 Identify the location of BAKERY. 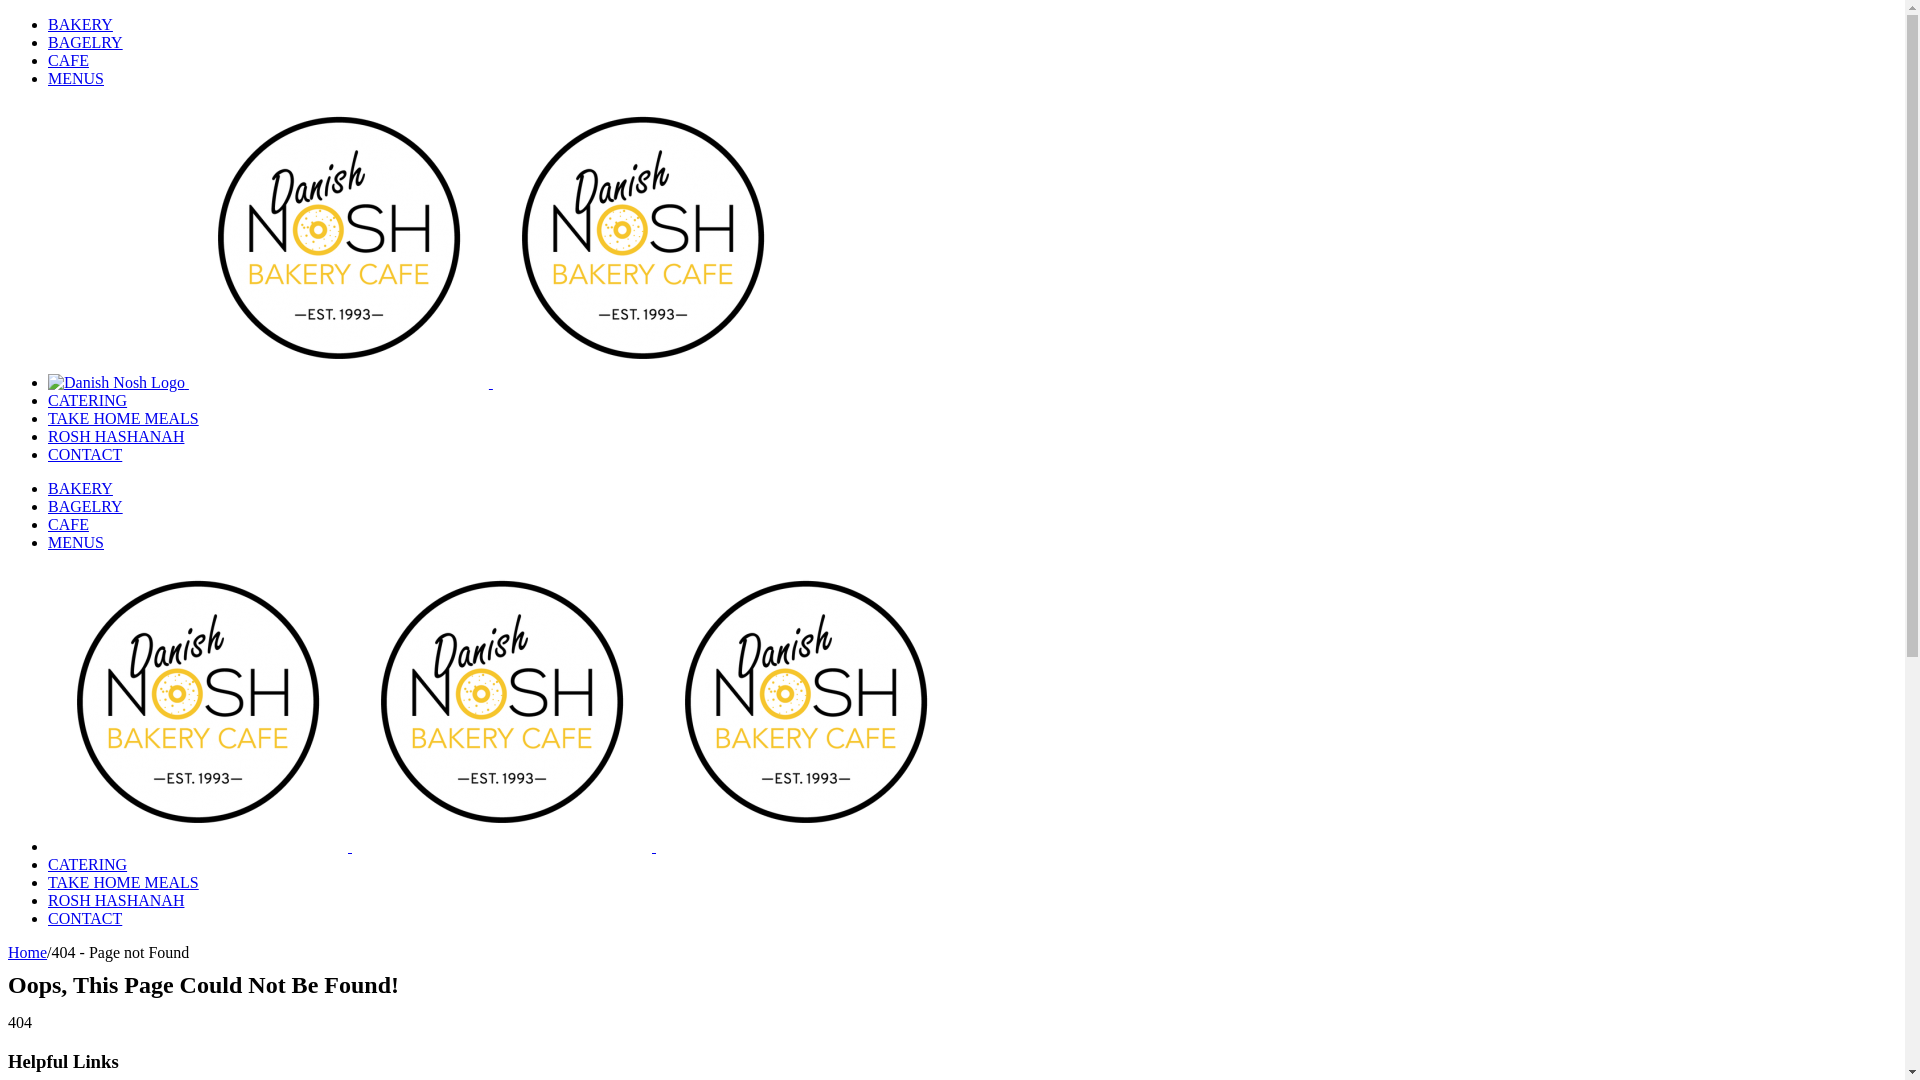
(80, 488).